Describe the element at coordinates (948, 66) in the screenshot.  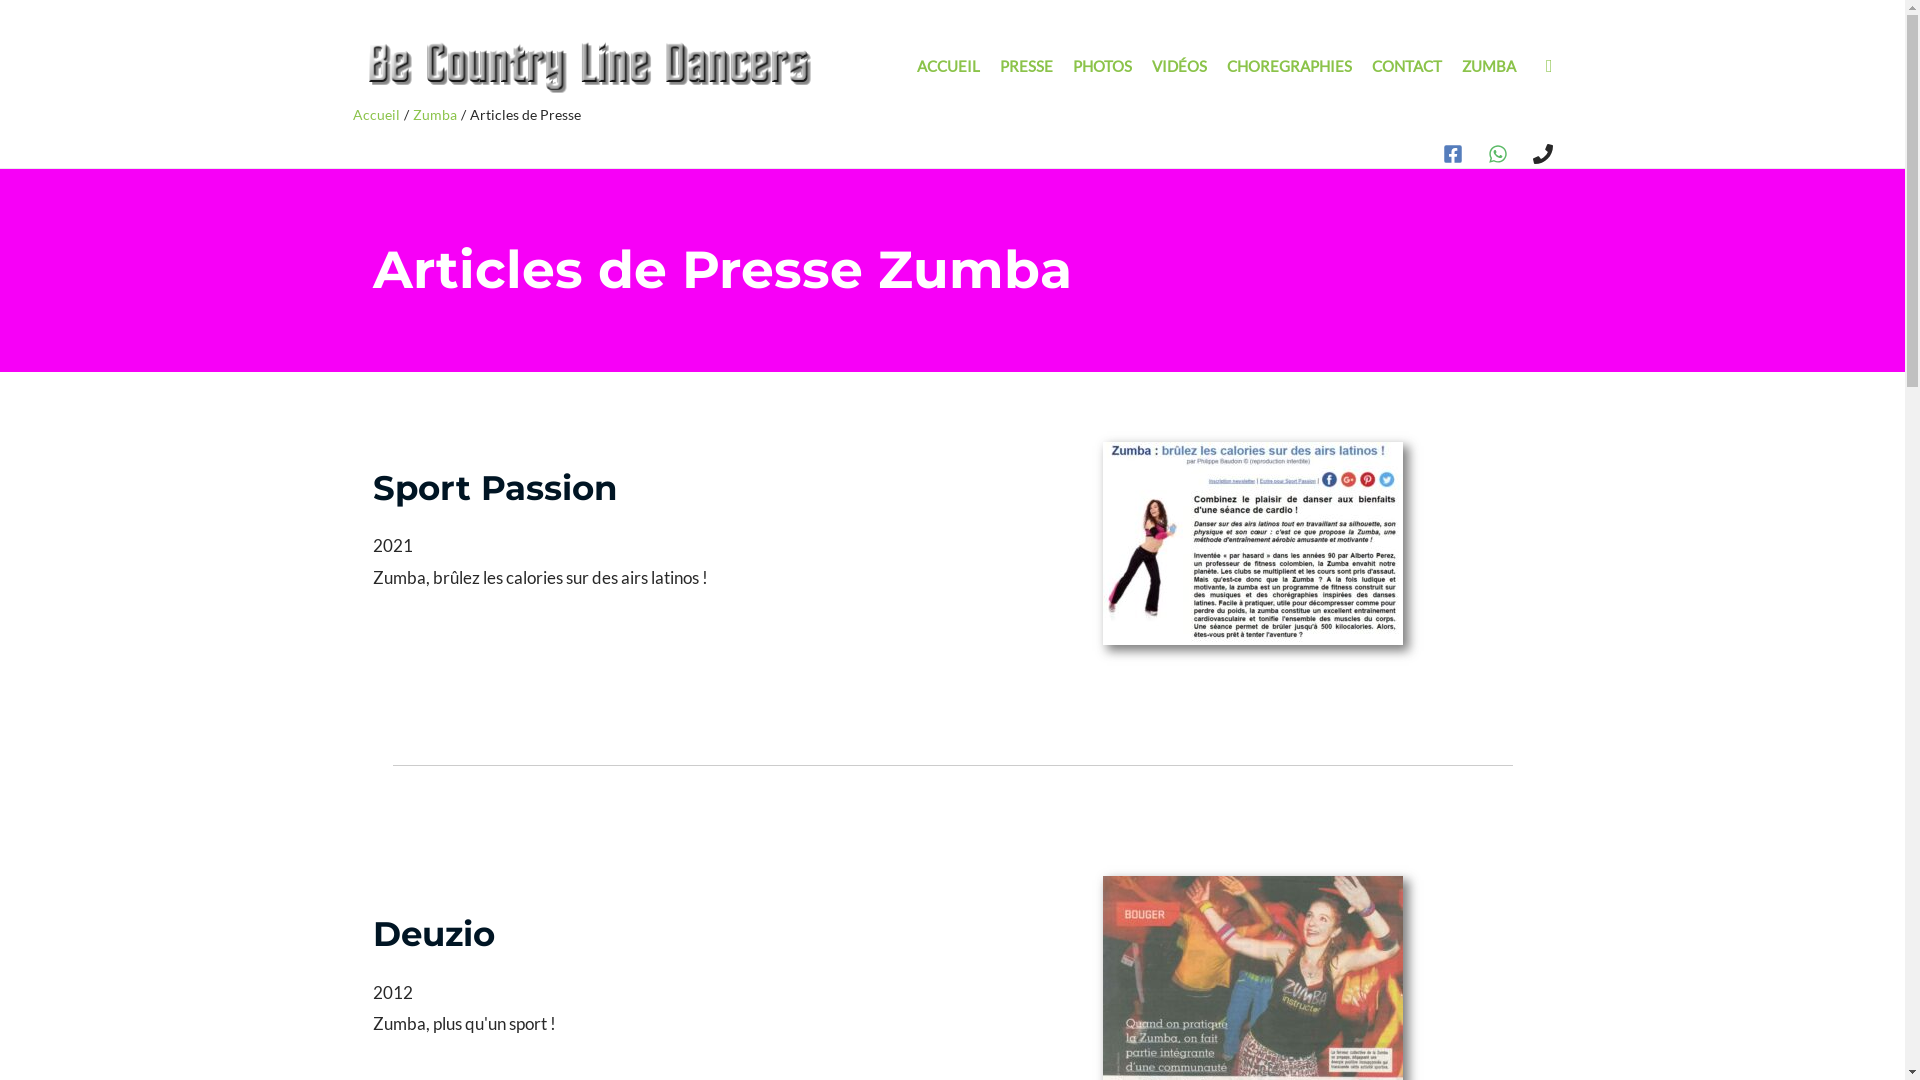
I see `ACCUEIL` at that location.